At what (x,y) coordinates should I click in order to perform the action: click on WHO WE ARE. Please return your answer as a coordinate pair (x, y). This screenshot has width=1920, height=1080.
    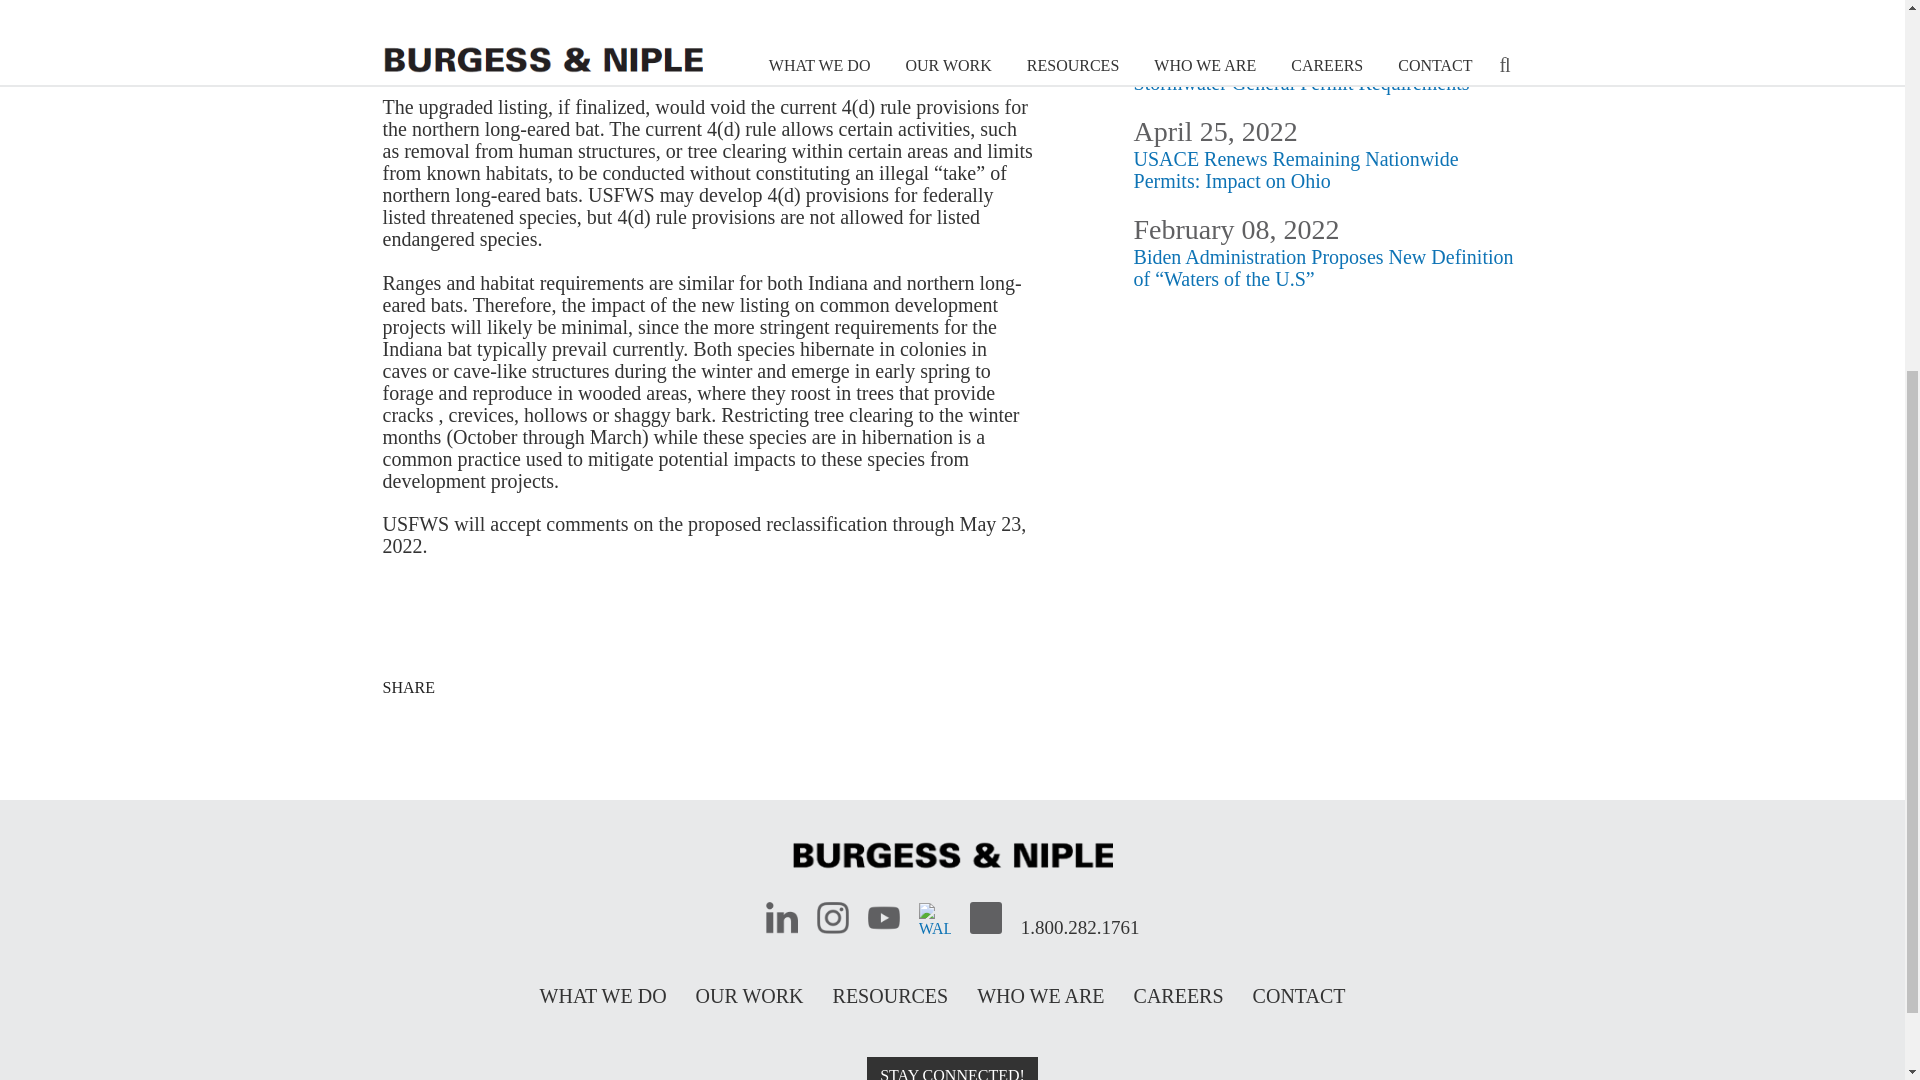
    Looking at the image, I should click on (1040, 995).